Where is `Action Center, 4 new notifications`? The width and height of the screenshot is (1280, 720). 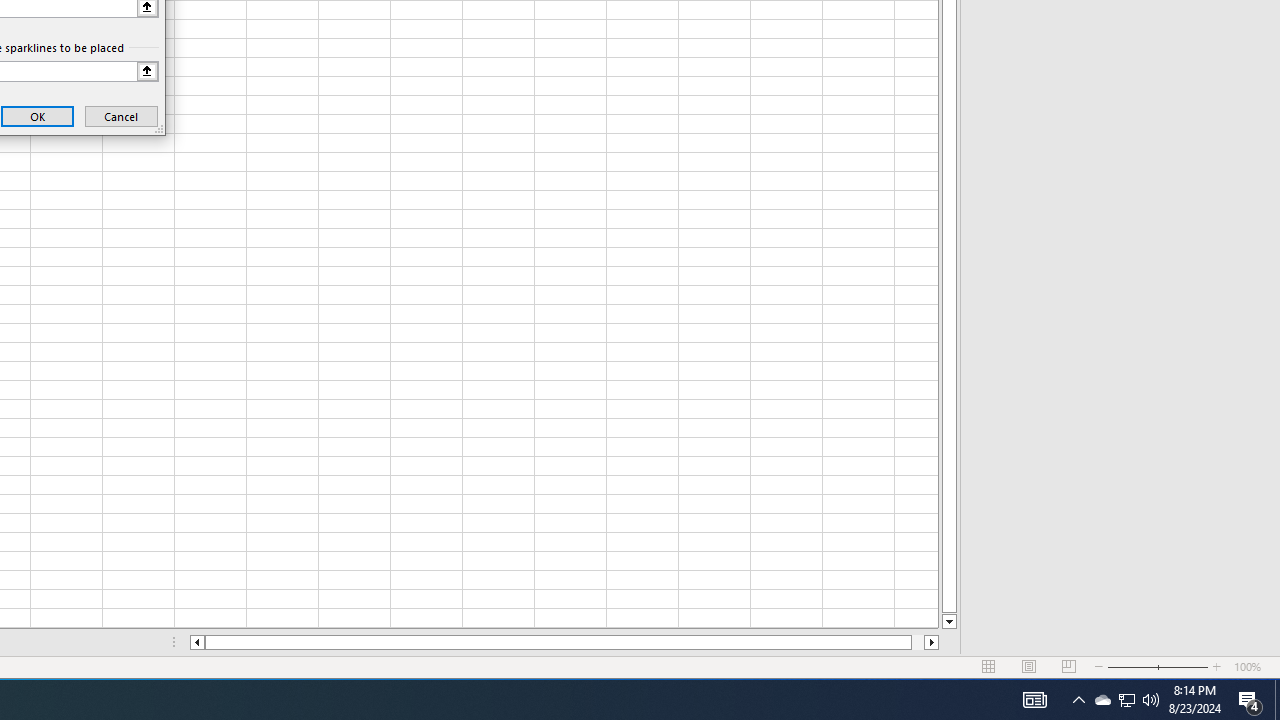
Action Center, 4 new notifications is located at coordinates (1126, 700).